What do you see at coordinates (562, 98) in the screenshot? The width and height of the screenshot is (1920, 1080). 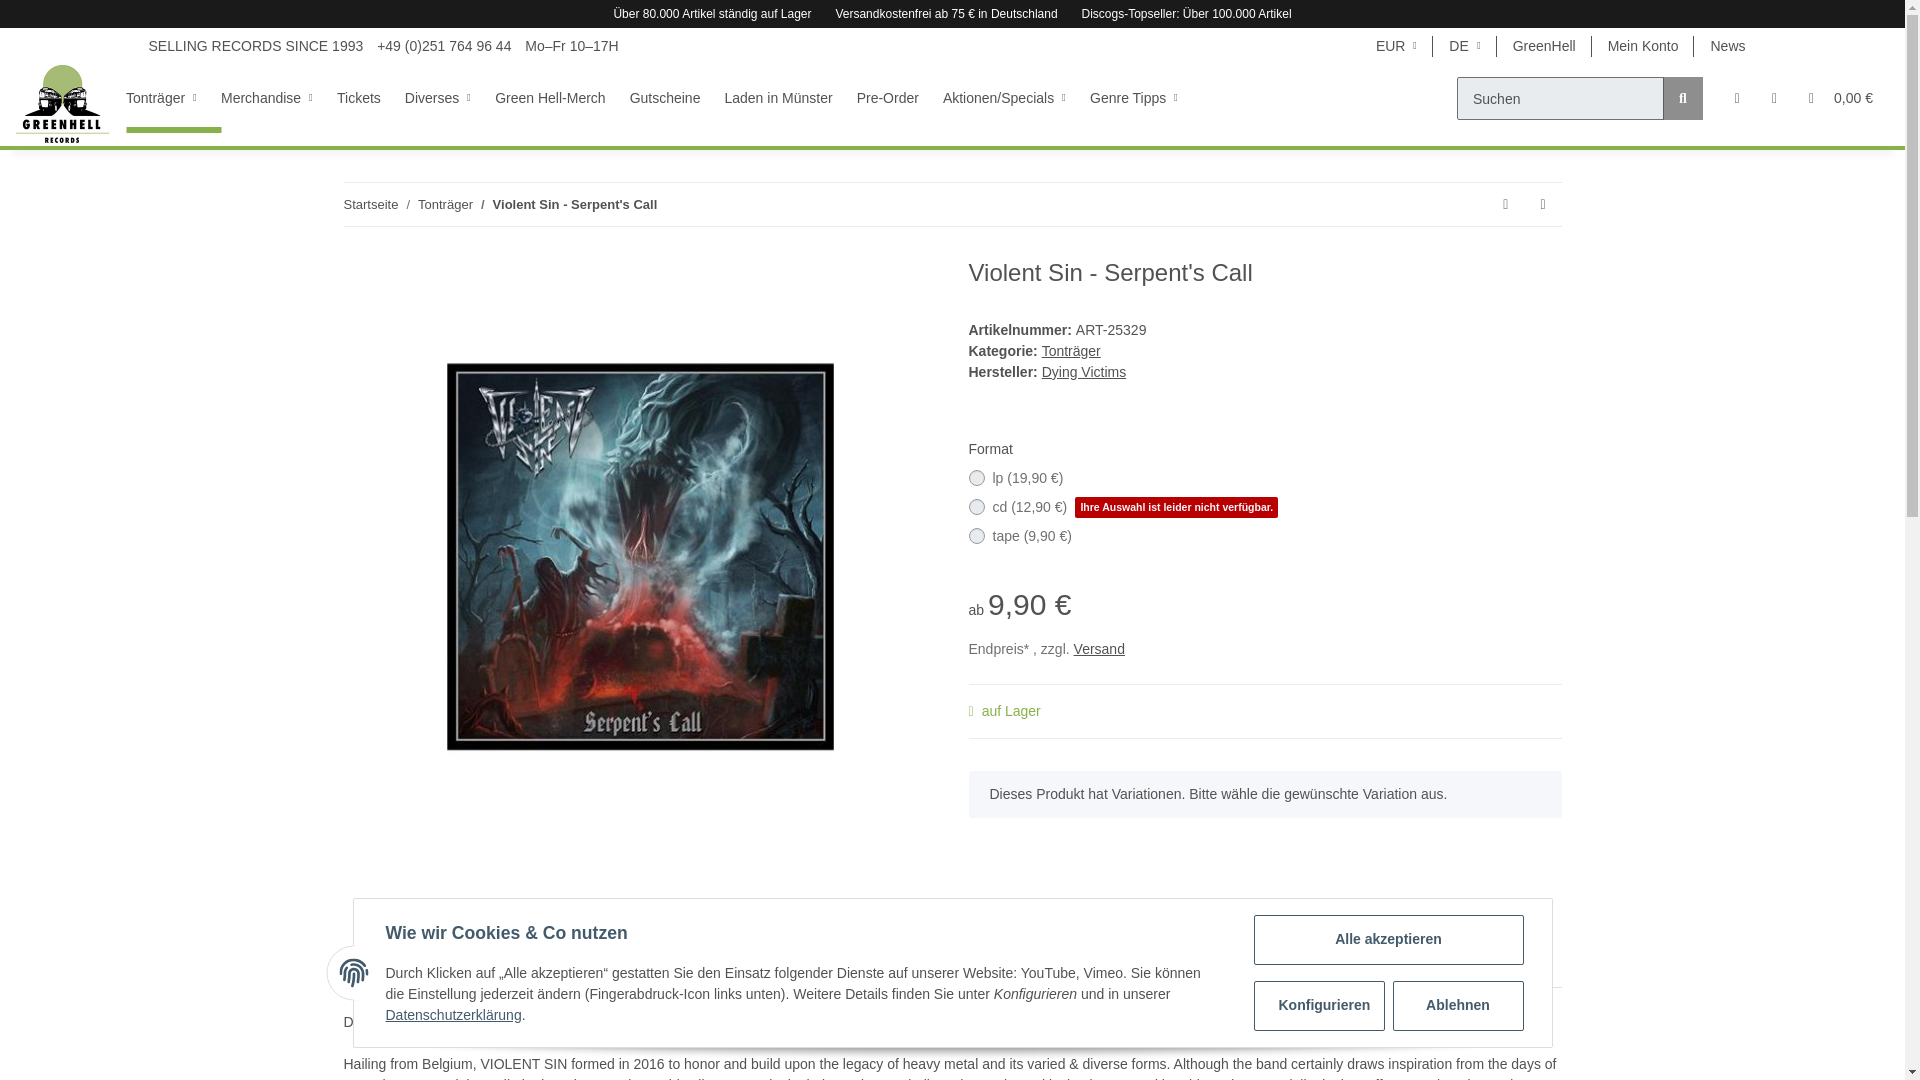 I see `Green Hell-Merch` at bounding box center [562, 98].